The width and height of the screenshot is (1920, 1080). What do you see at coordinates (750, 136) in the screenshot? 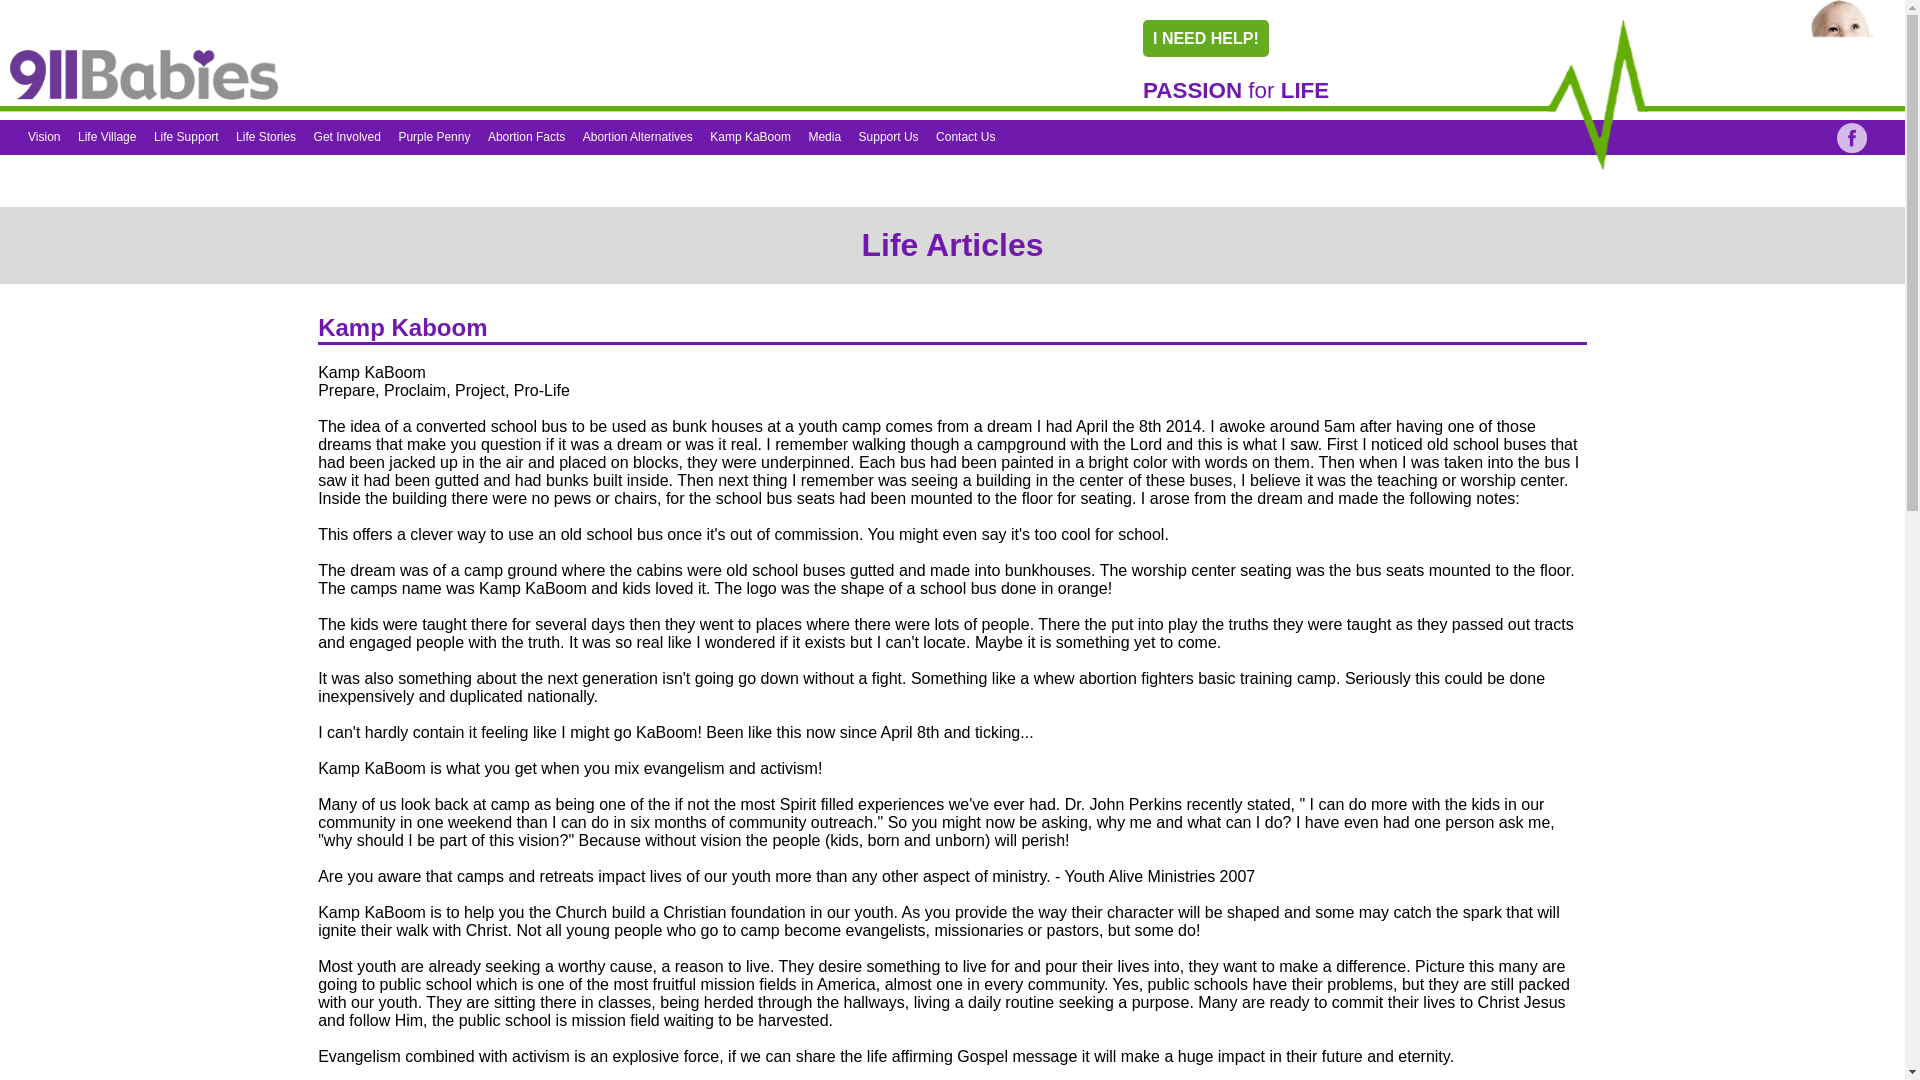
I see `Kamp KaBoom` at bounding box center [750, 136].